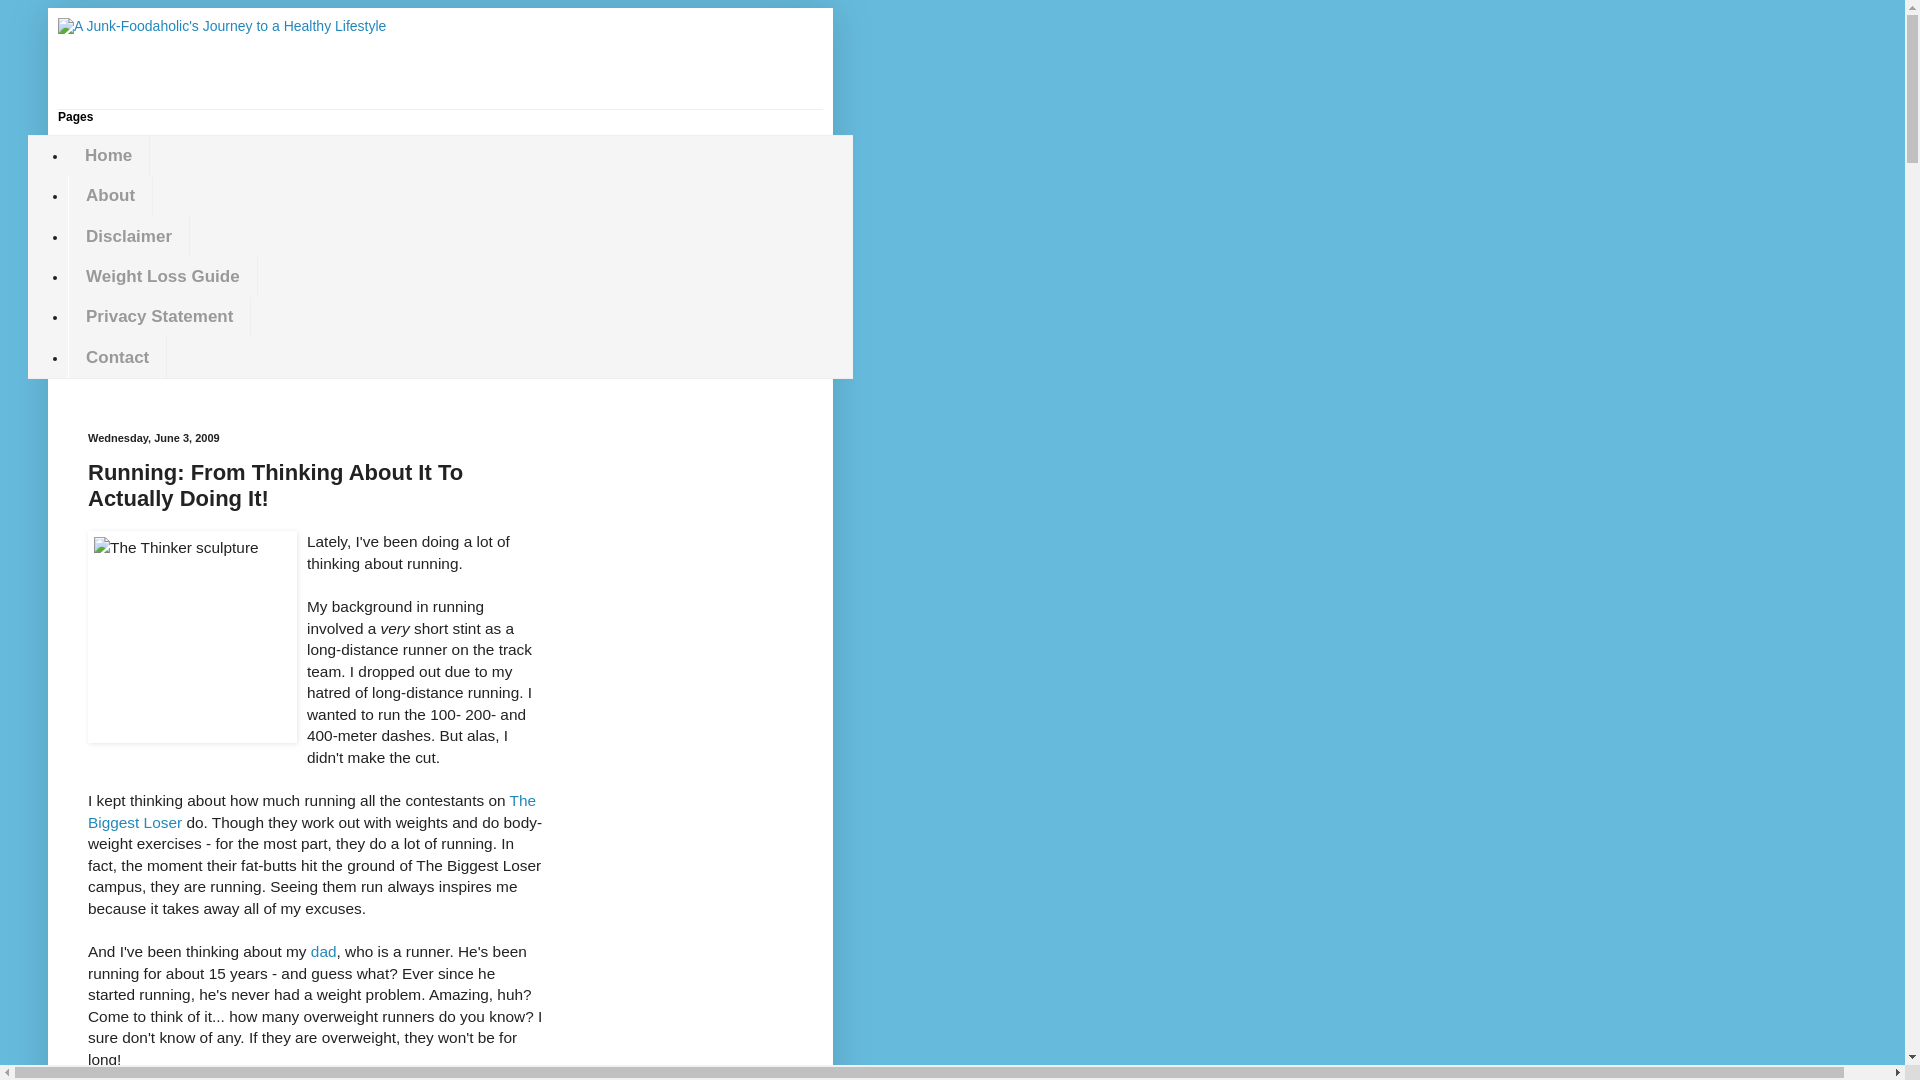 This screenshot has width=1920, height=1080. What do you see at coordinates (128, 236) in the screenshot?
I see `Disclaimer` at bounding box center [128, 236].